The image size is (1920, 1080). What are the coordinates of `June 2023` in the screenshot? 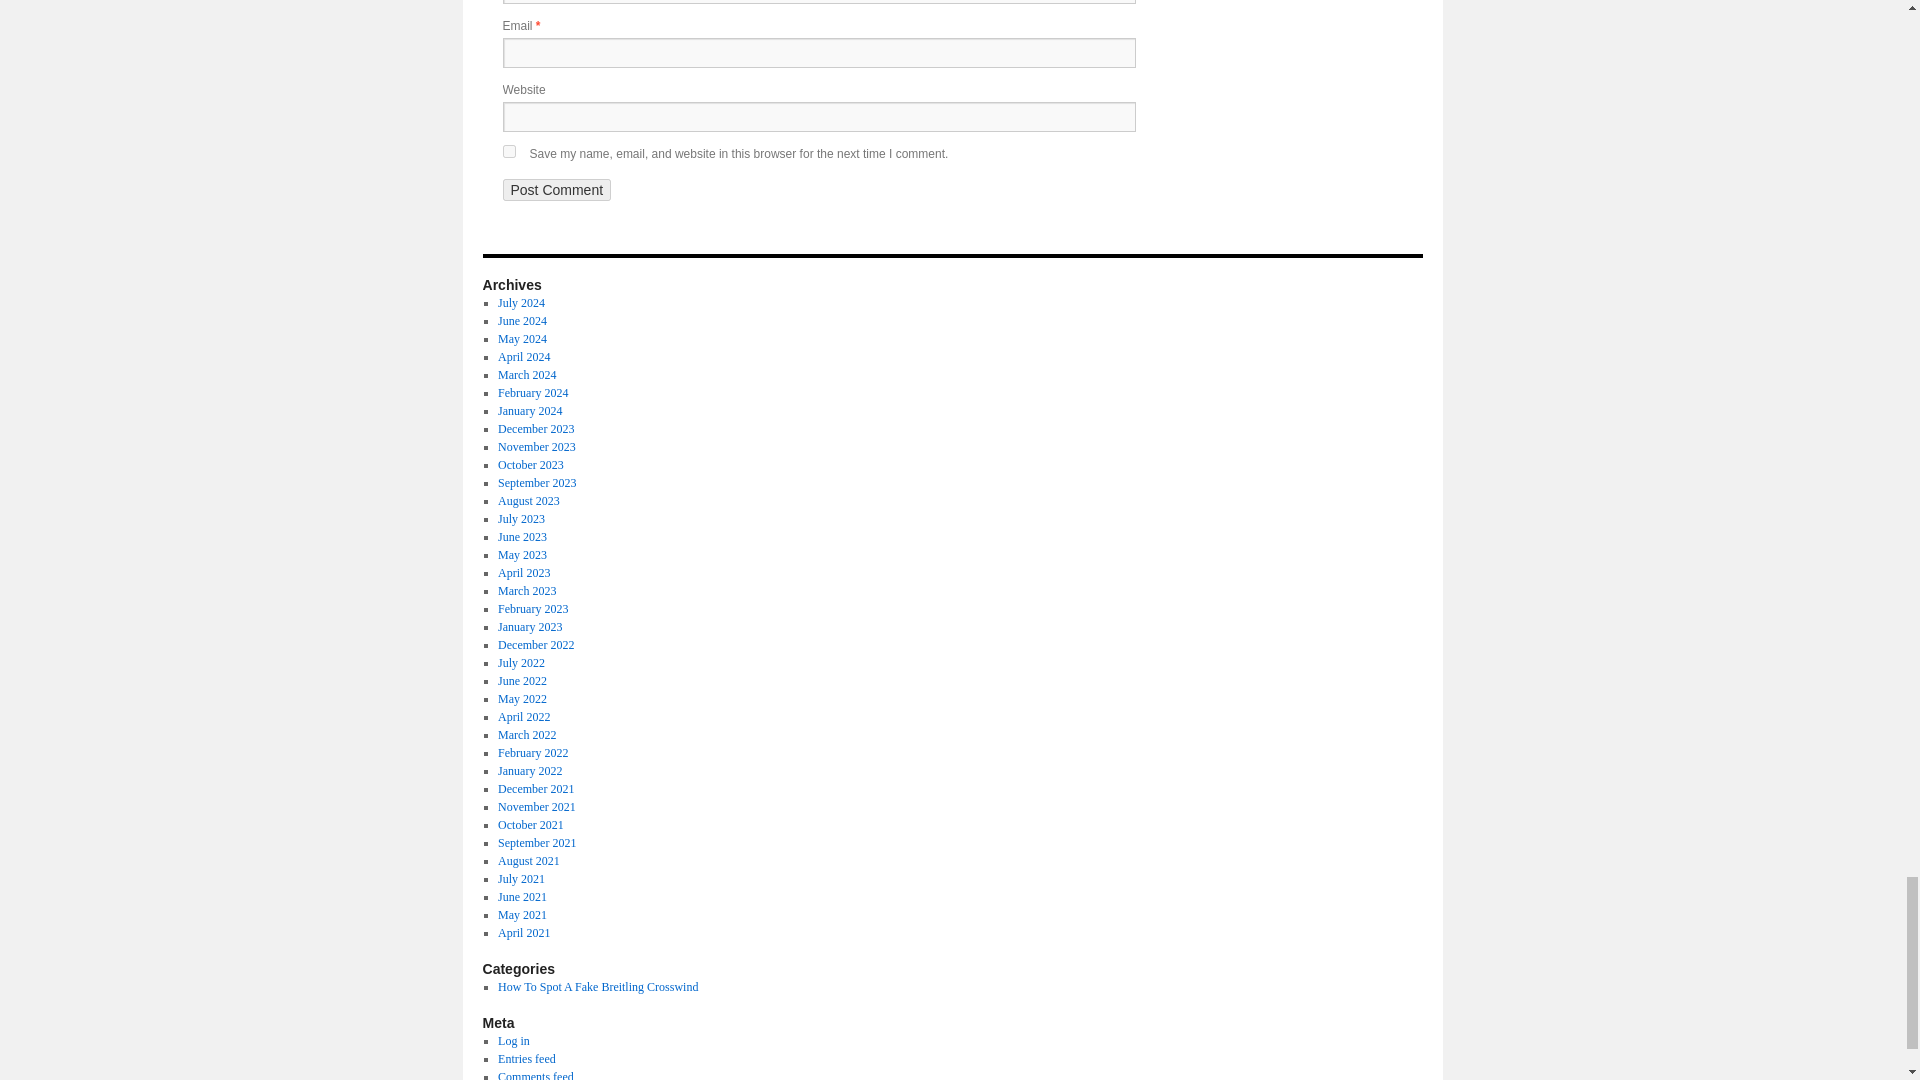 It's located at (522, 537).